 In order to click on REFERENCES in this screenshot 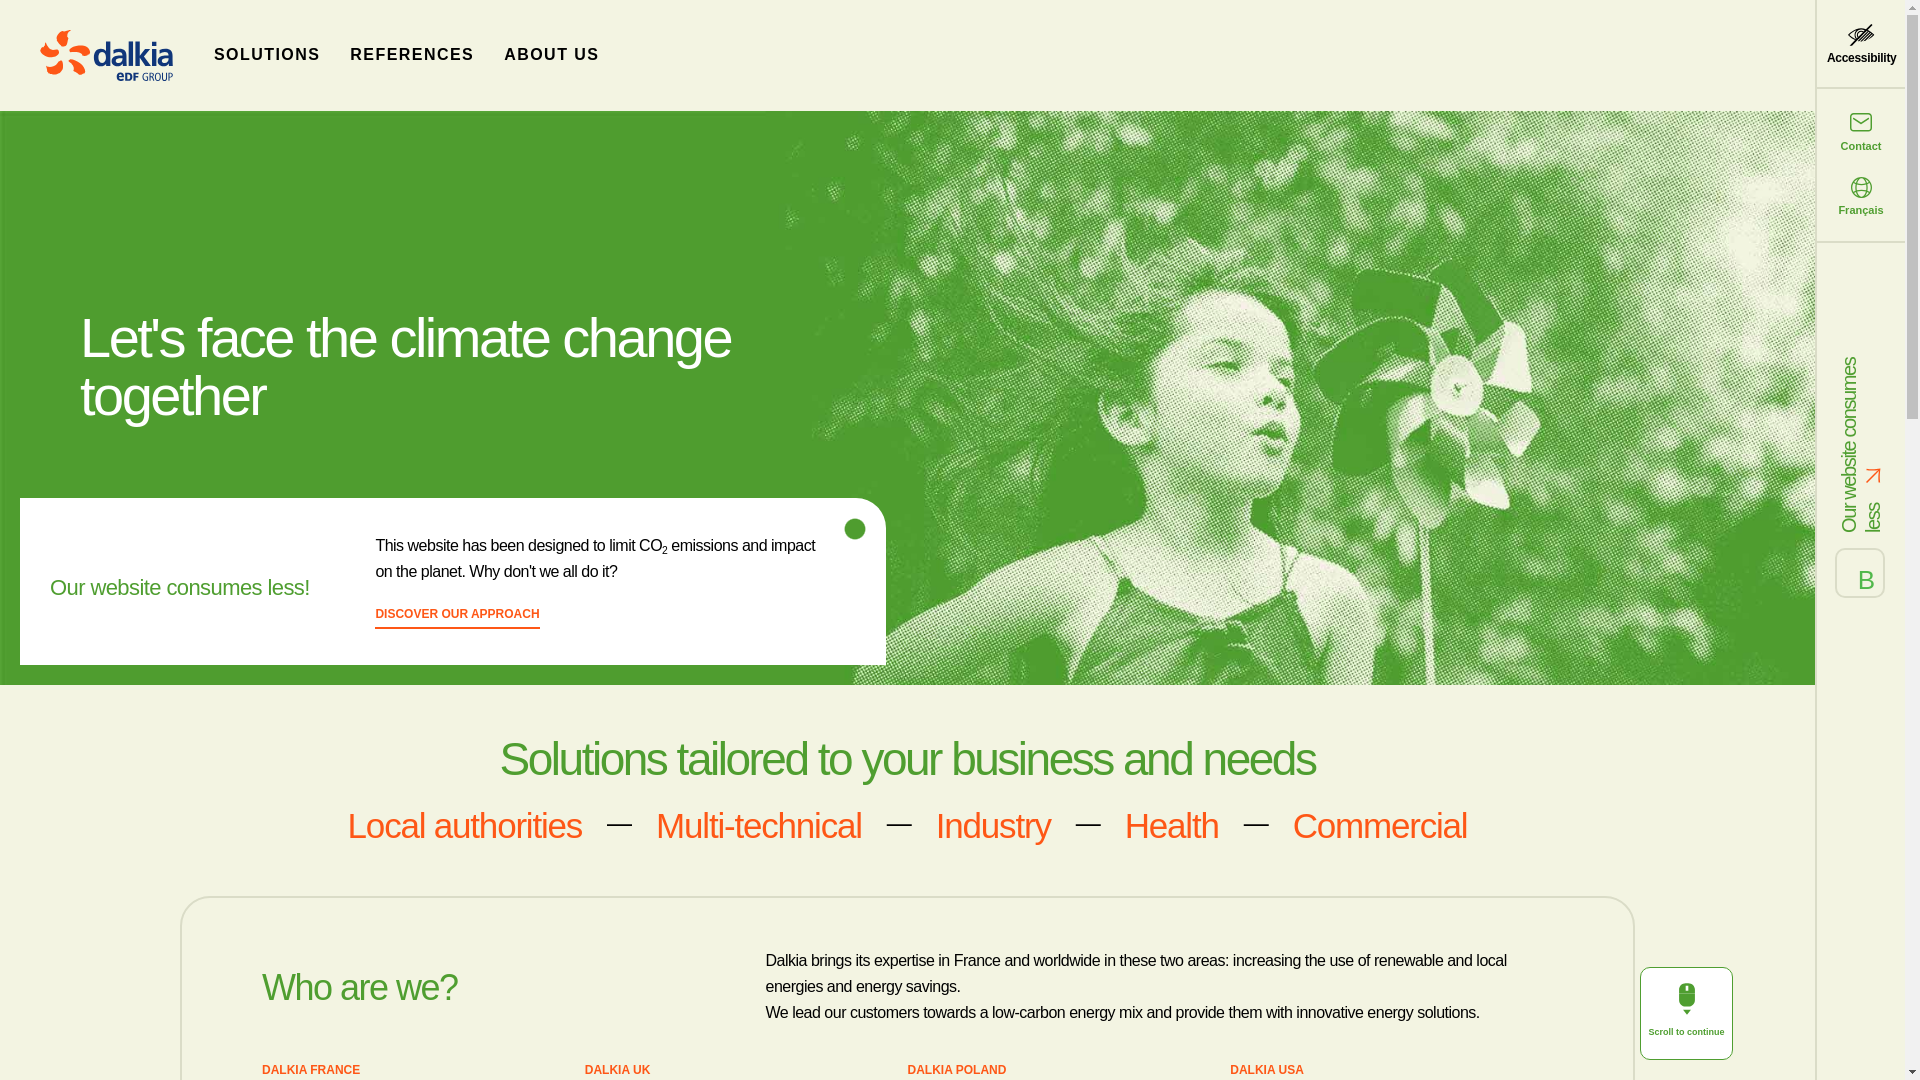, I will do `click(412, 54)`.